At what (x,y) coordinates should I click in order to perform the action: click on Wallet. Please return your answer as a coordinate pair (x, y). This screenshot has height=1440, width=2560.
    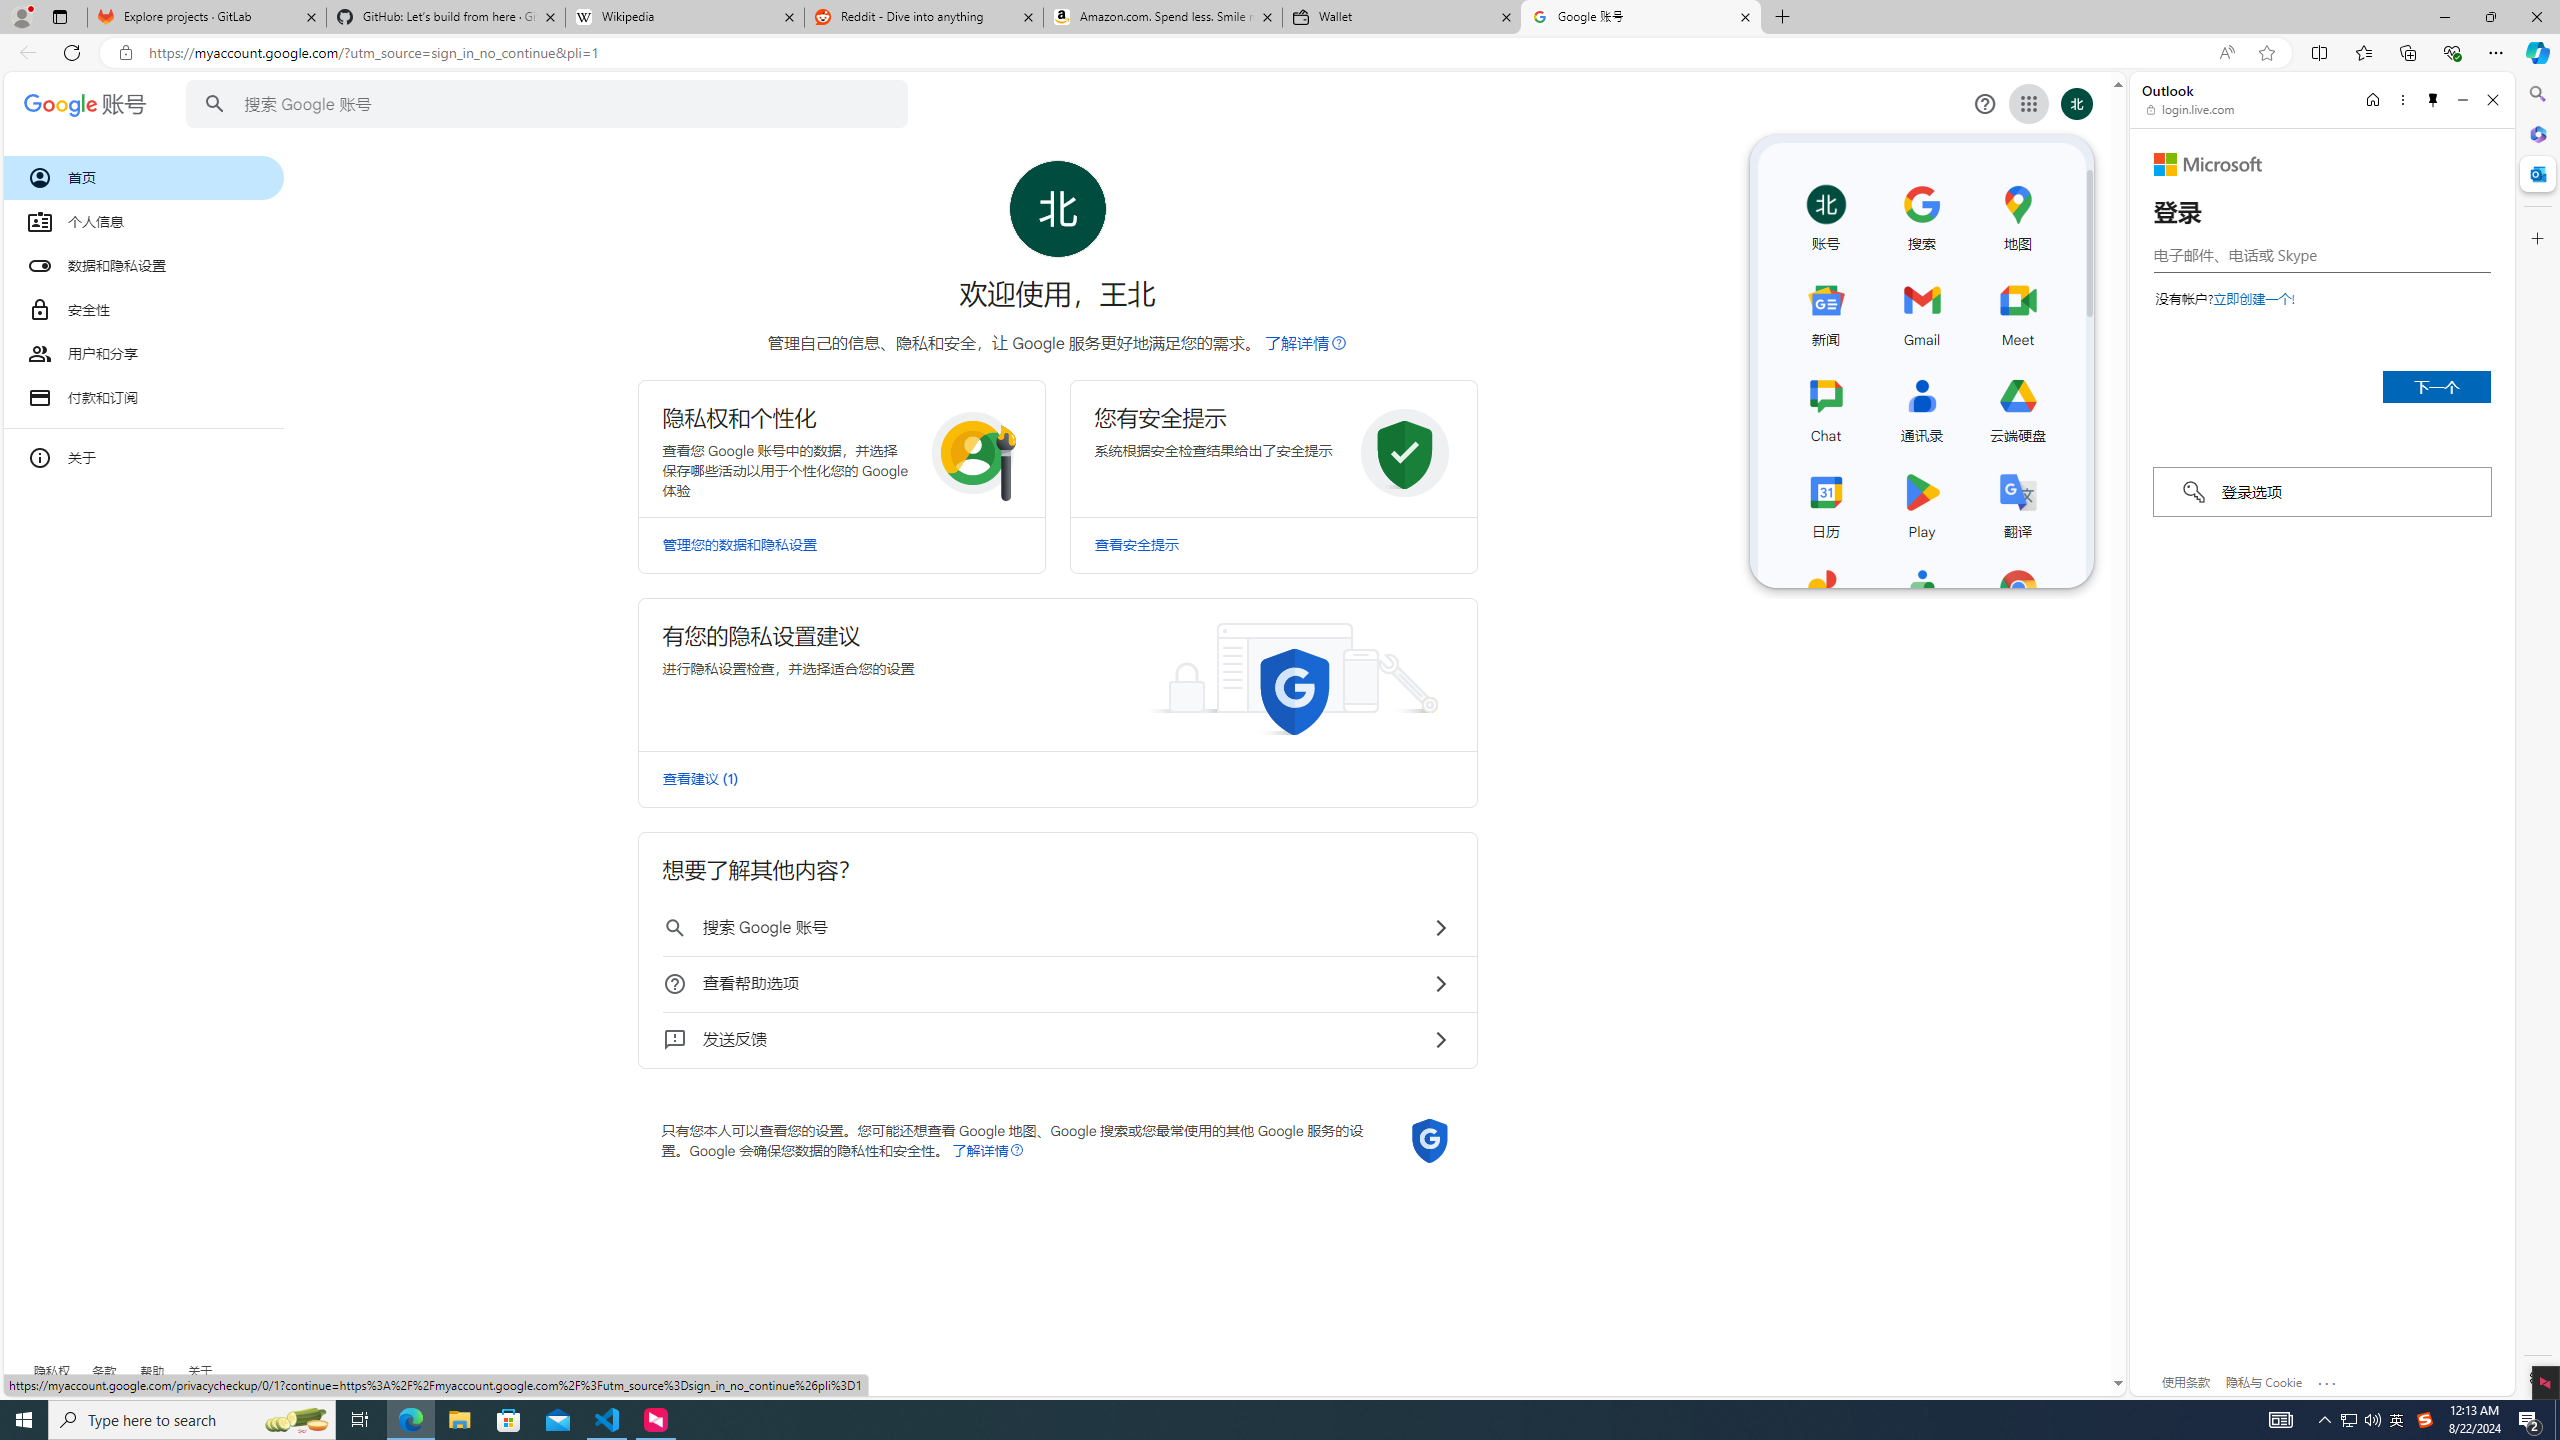
    Looking at the image, I should click on (1402, 17).